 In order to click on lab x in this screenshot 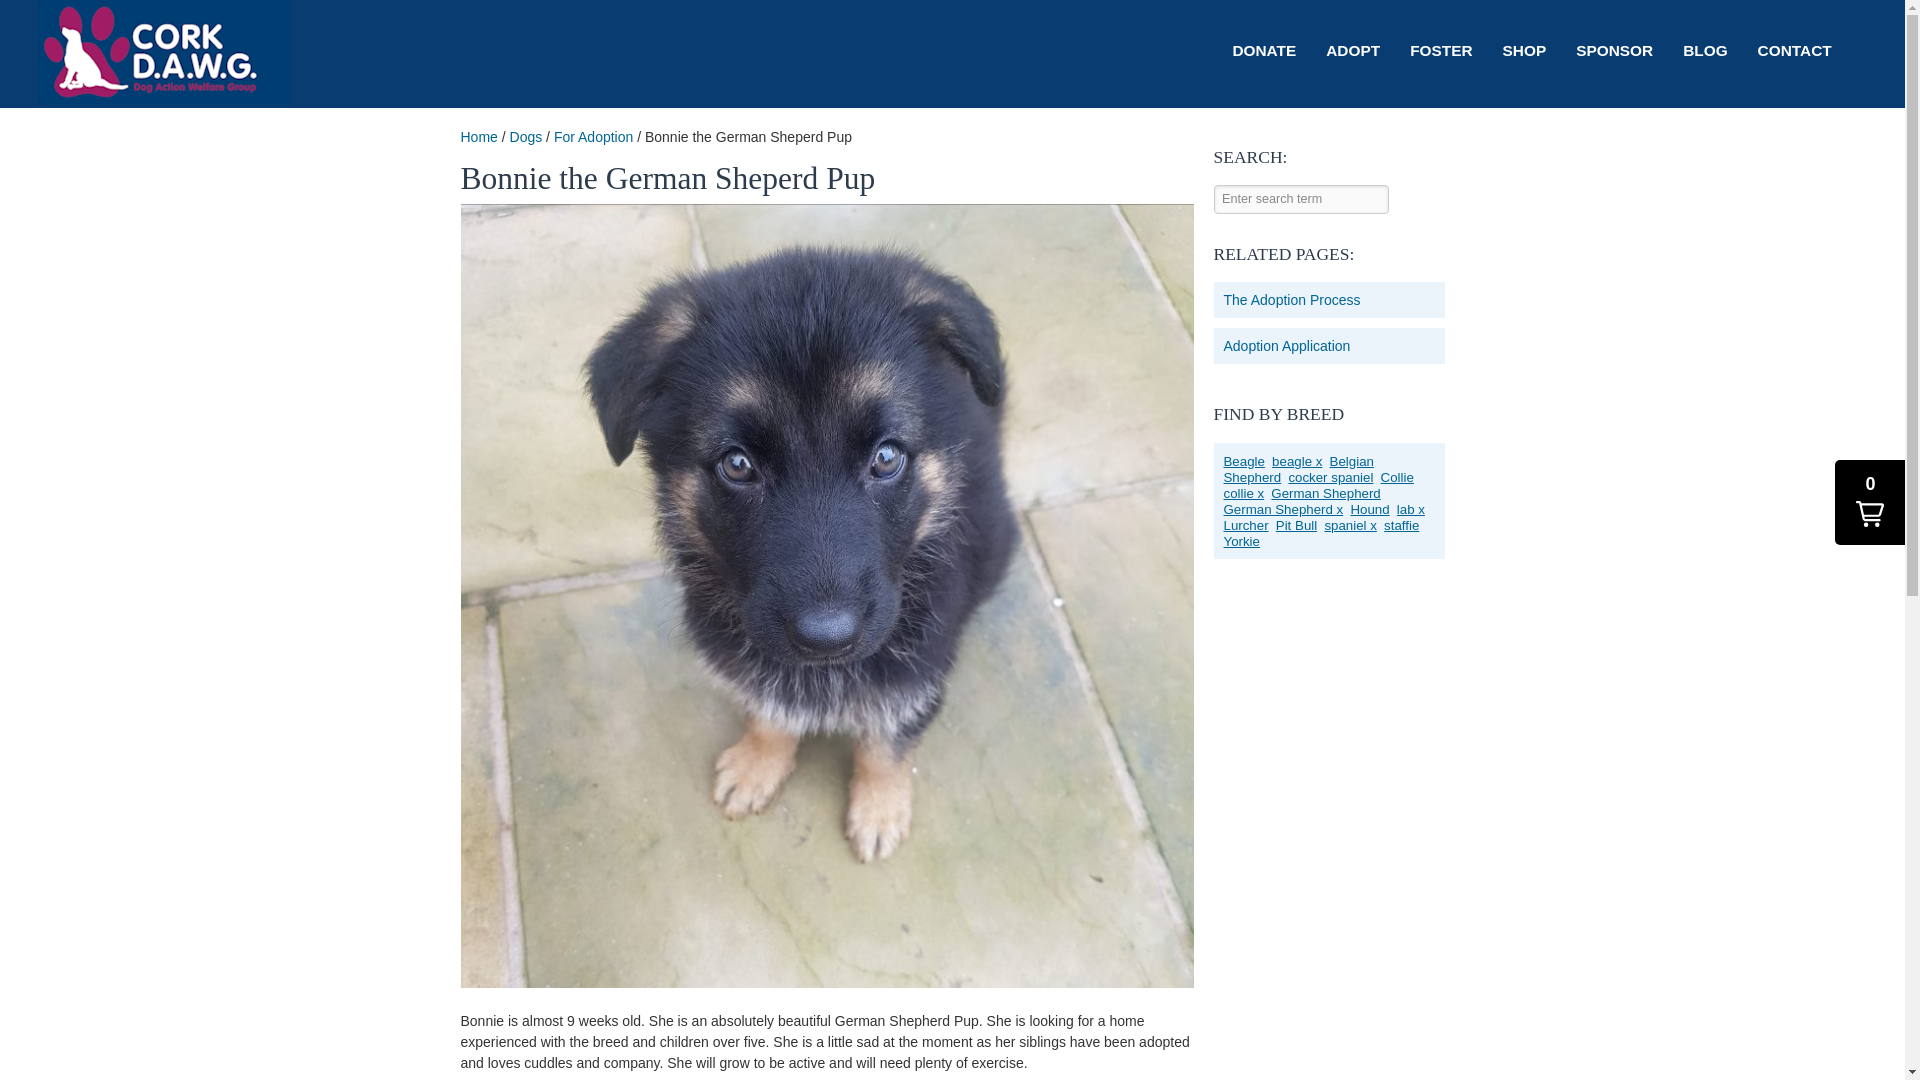, I will do `click(1412, 510)`.